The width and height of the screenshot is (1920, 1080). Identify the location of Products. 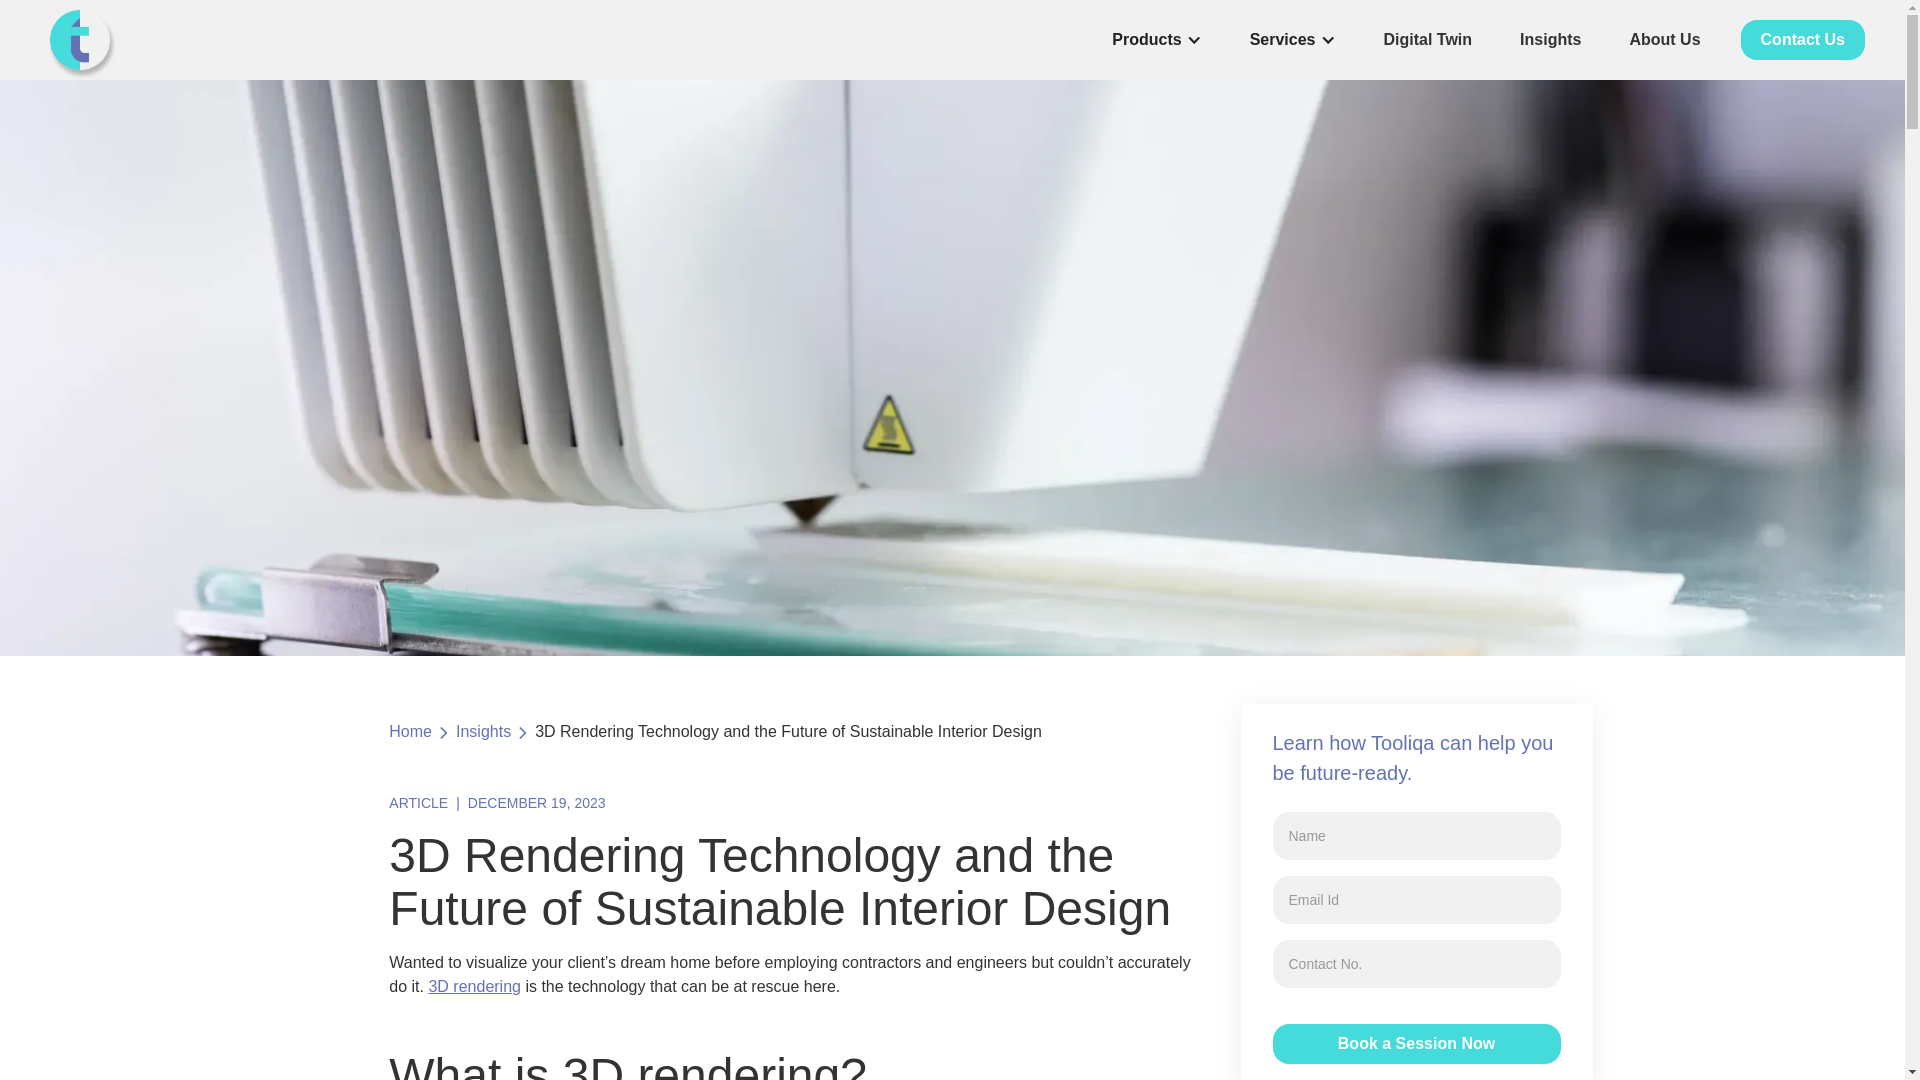
(1146, 40).